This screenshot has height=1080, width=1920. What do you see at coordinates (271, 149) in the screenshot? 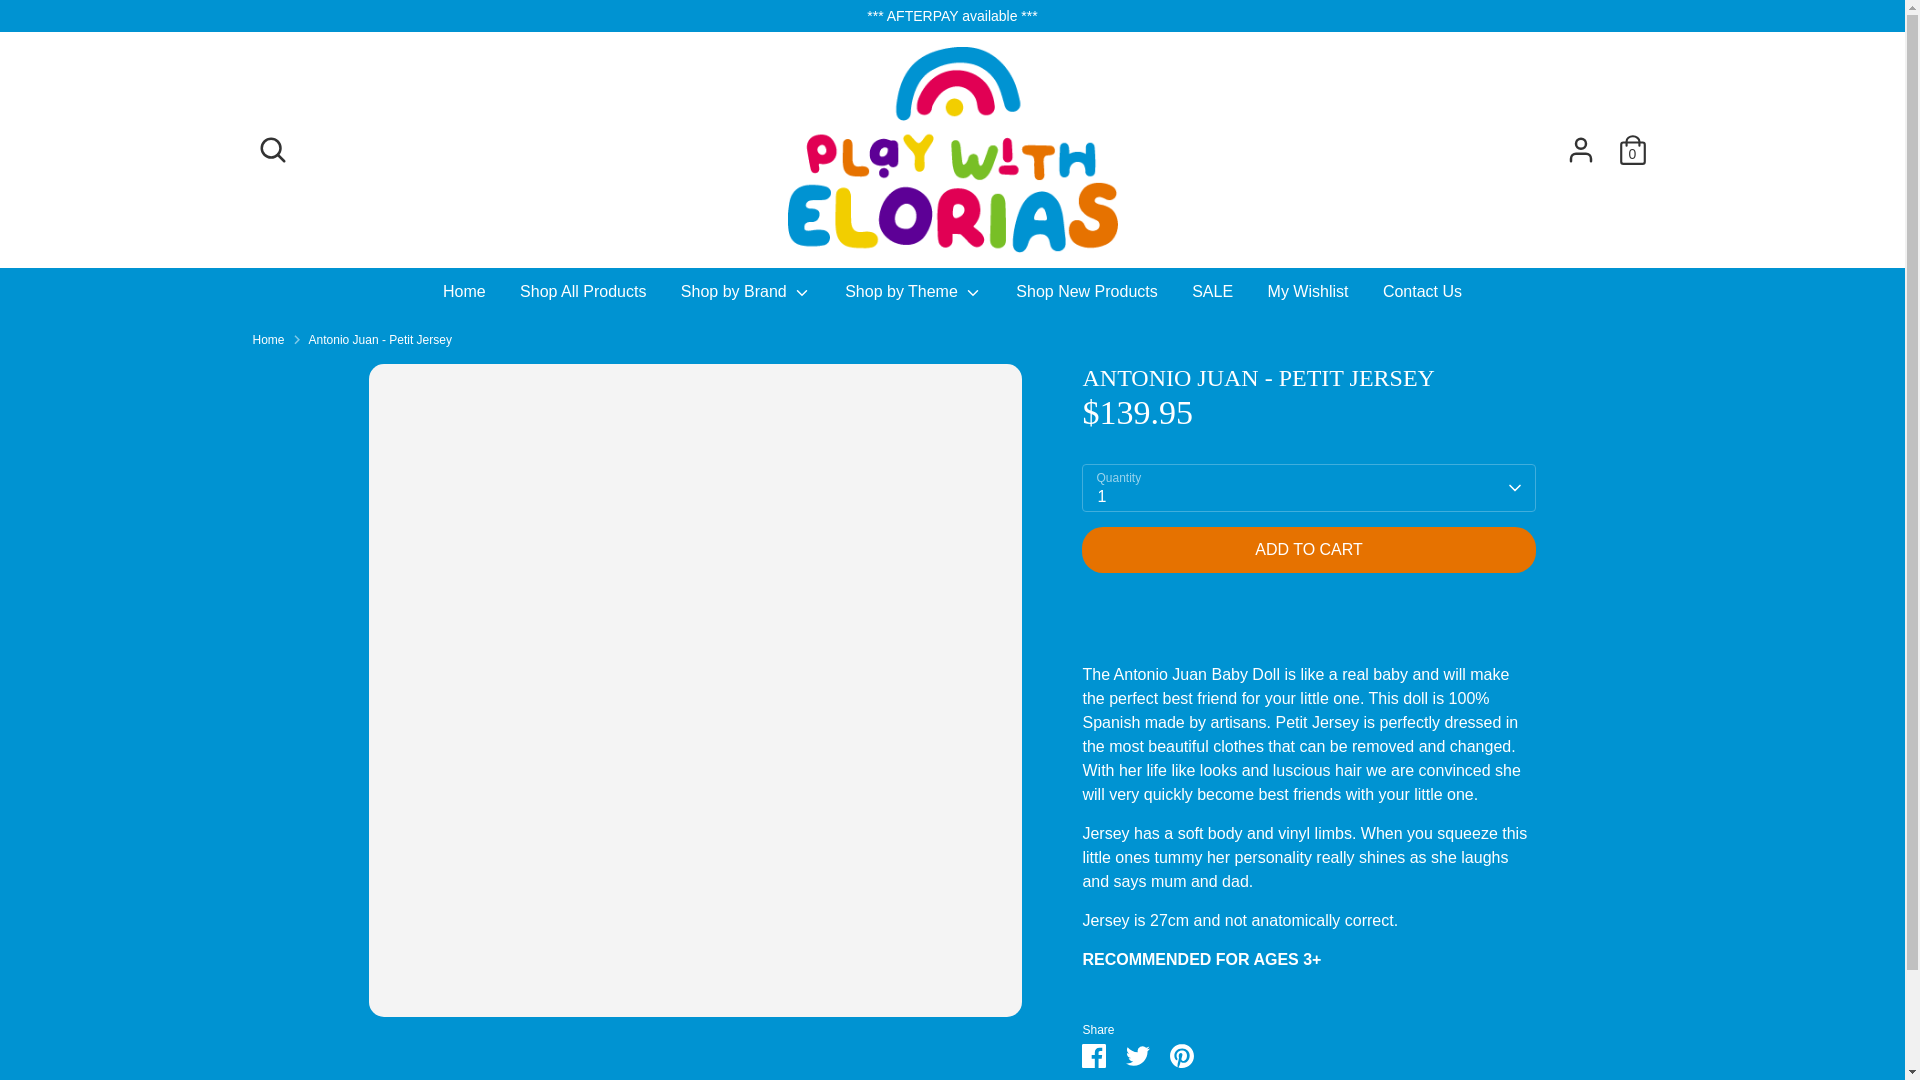
I see `Search` at bounding box center [271, 149].